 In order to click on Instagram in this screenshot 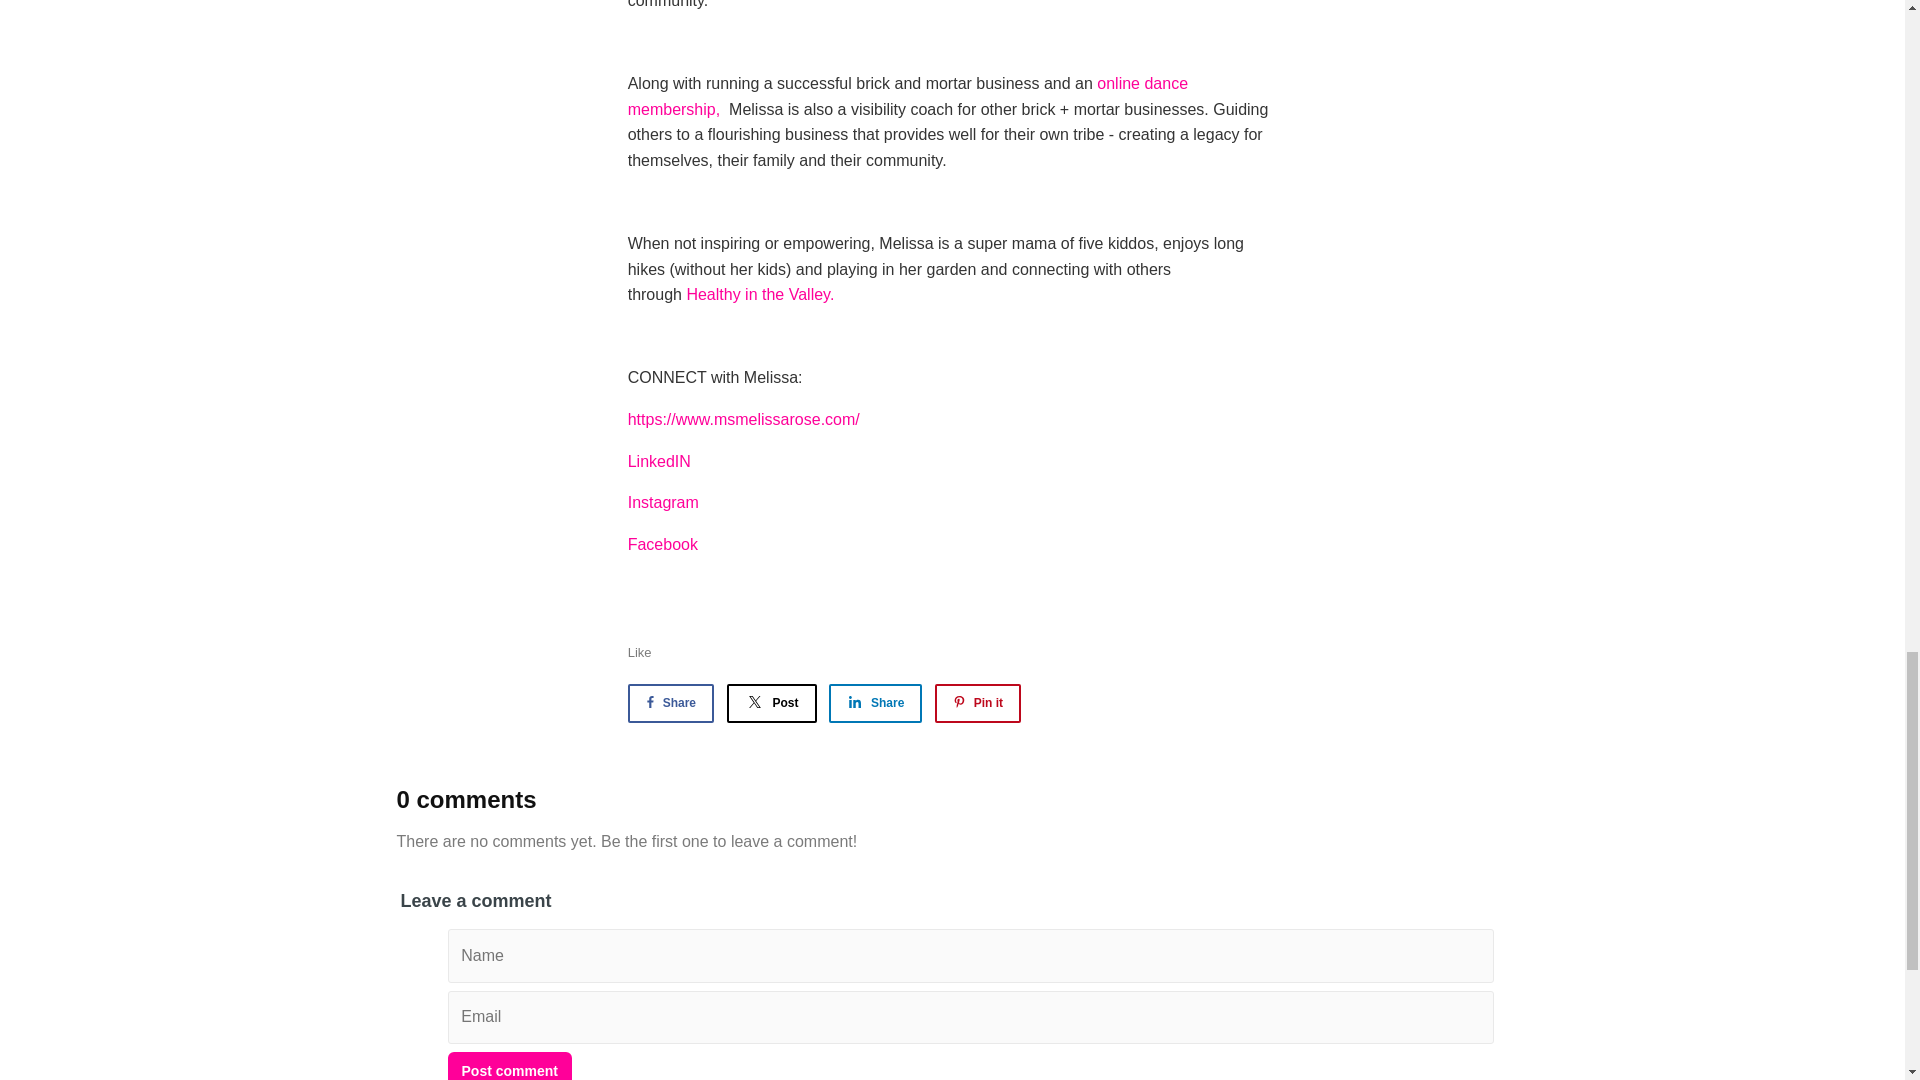, I will do `click(662, 502)`.